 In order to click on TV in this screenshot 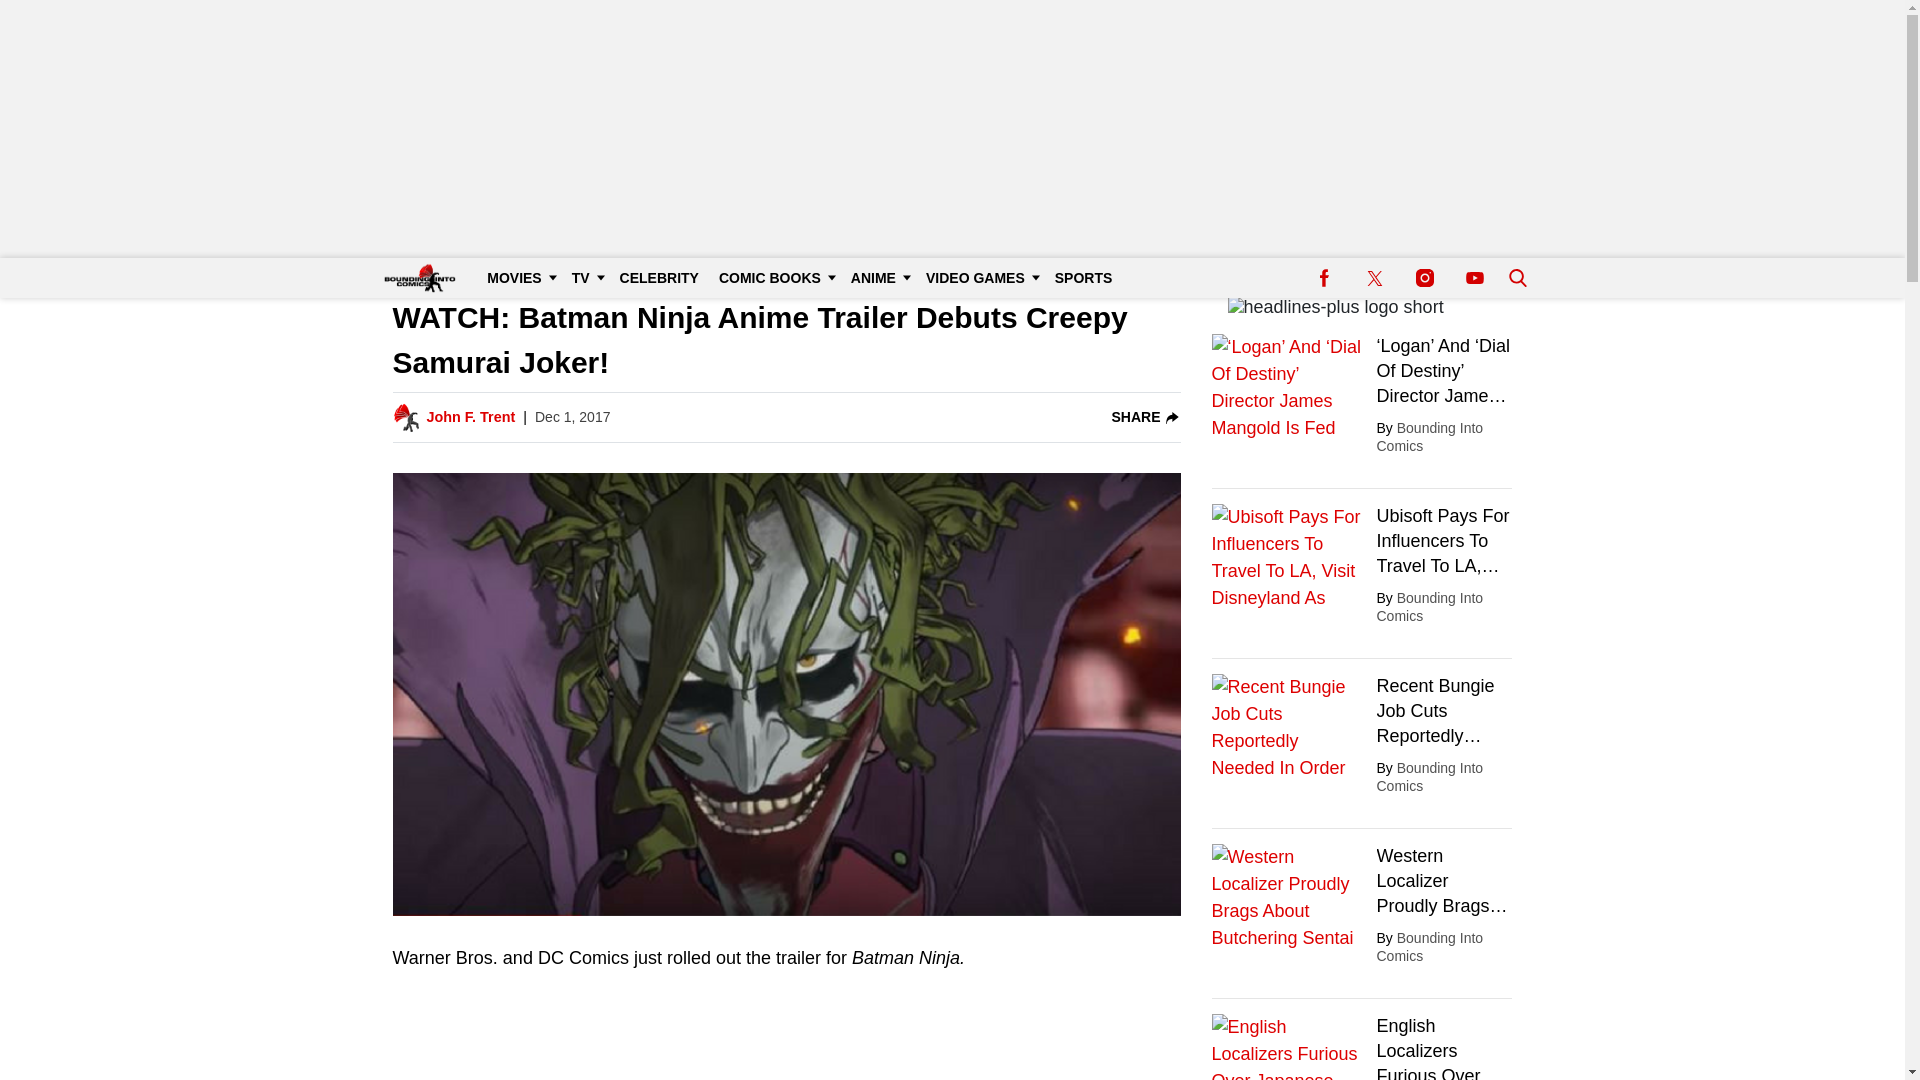, I will do `click(586, 278)`.